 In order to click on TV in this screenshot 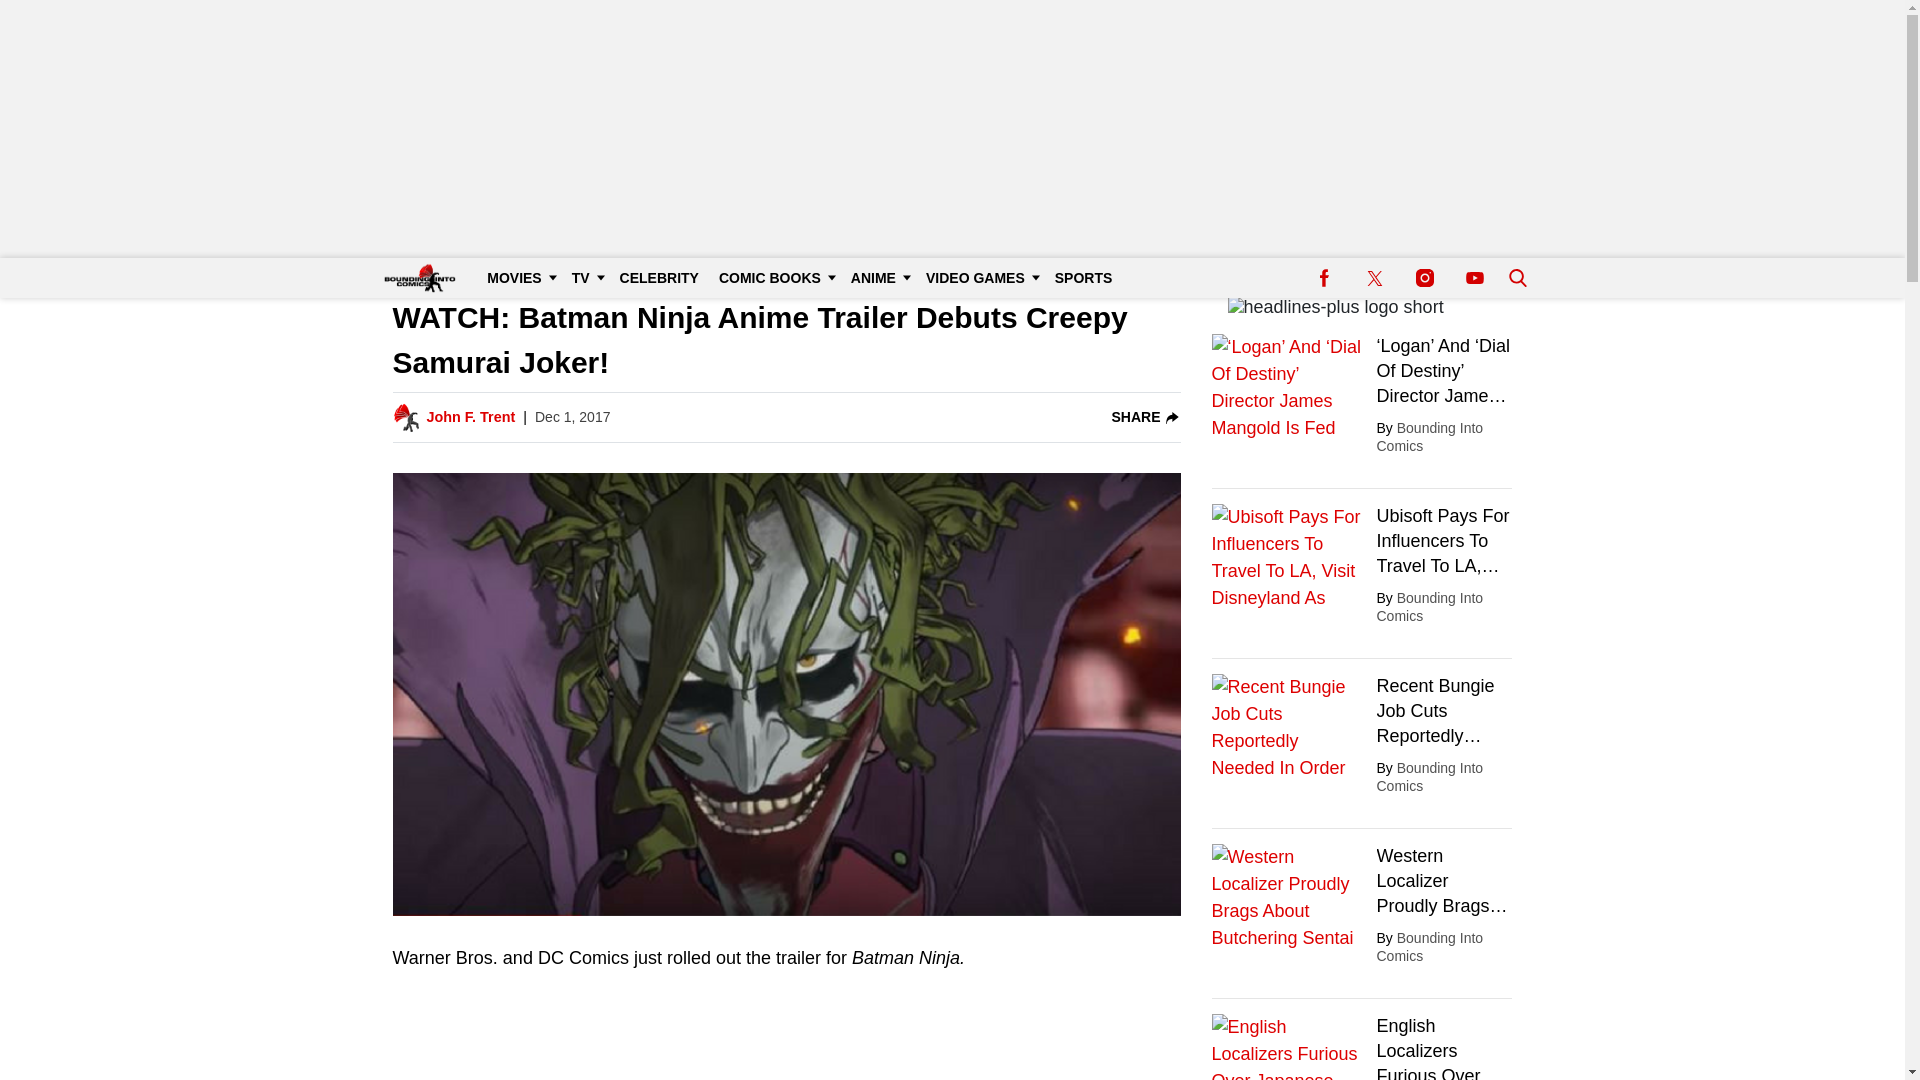, I will do `click(586, 278)`.